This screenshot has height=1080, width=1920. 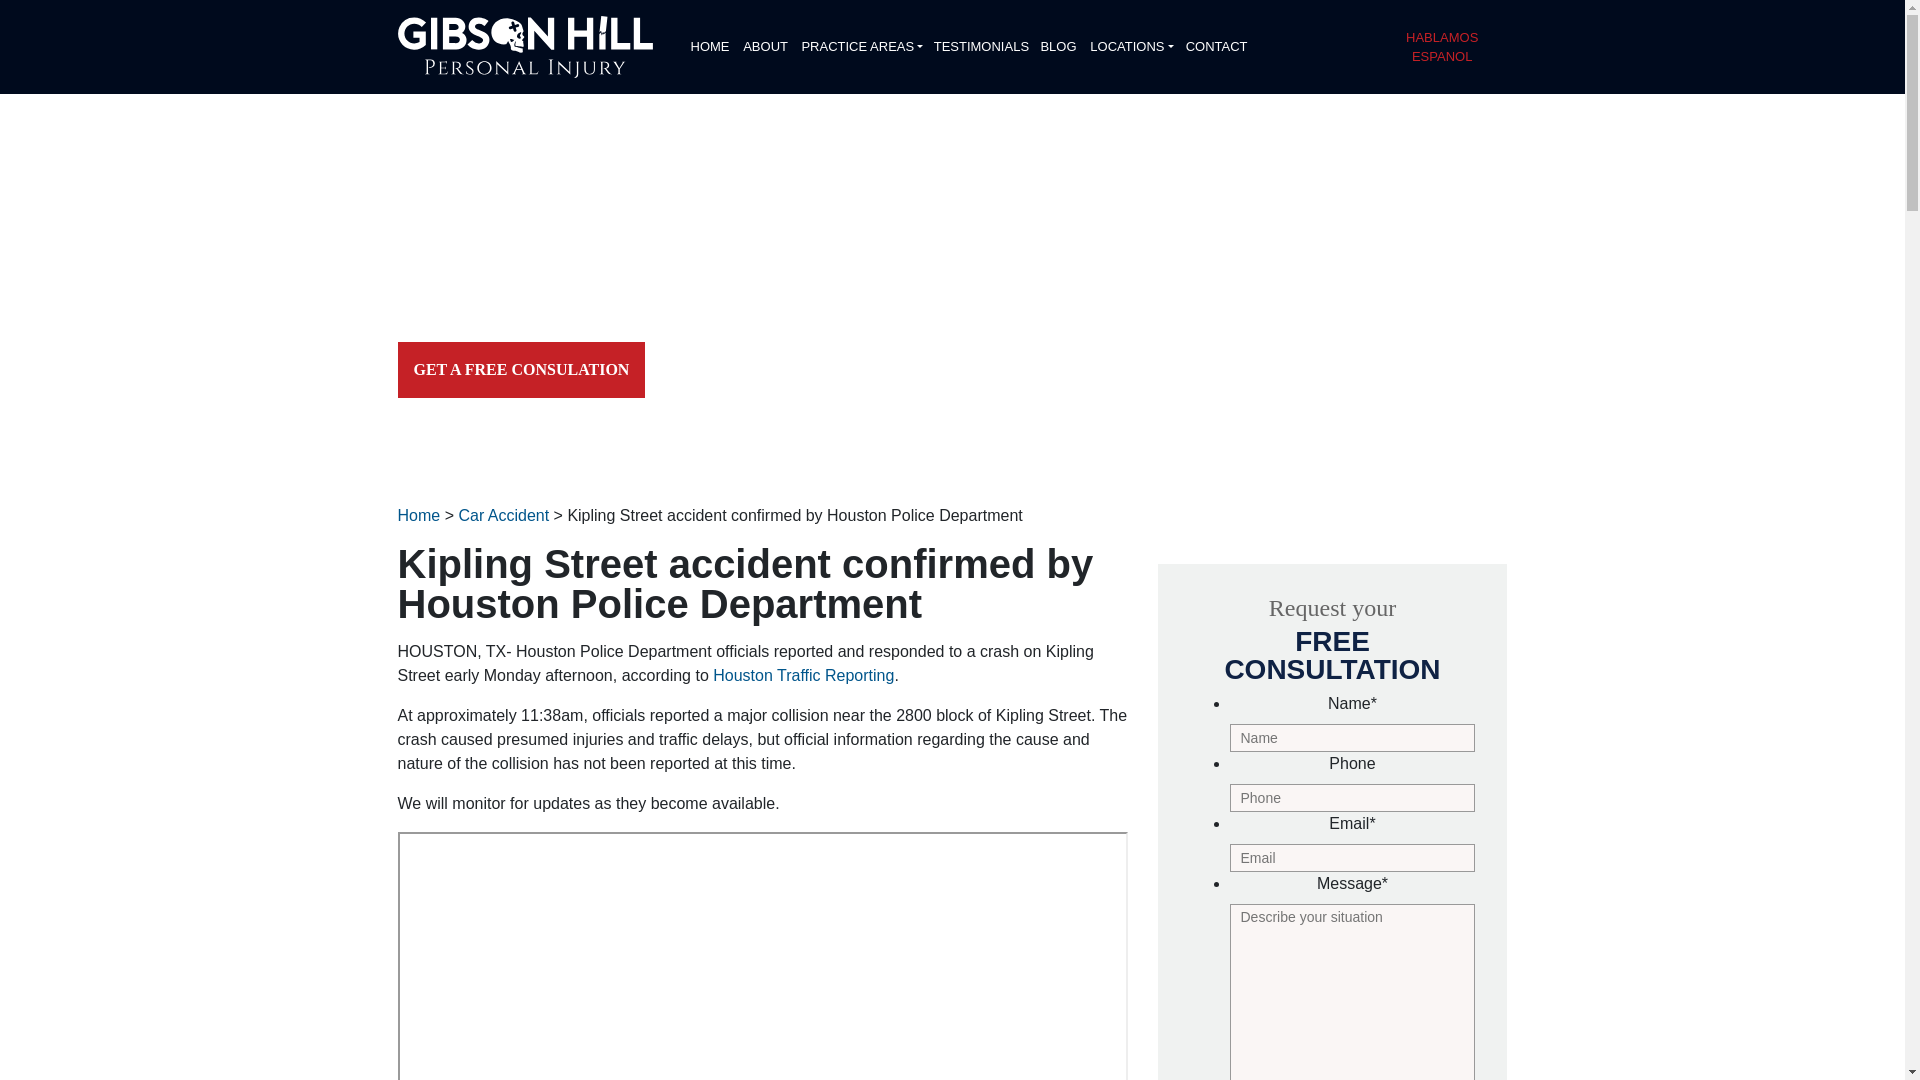 What do you see at coordinates (419, 514) in the screenshot?
I see `Home` at bounding box center [419, 514].